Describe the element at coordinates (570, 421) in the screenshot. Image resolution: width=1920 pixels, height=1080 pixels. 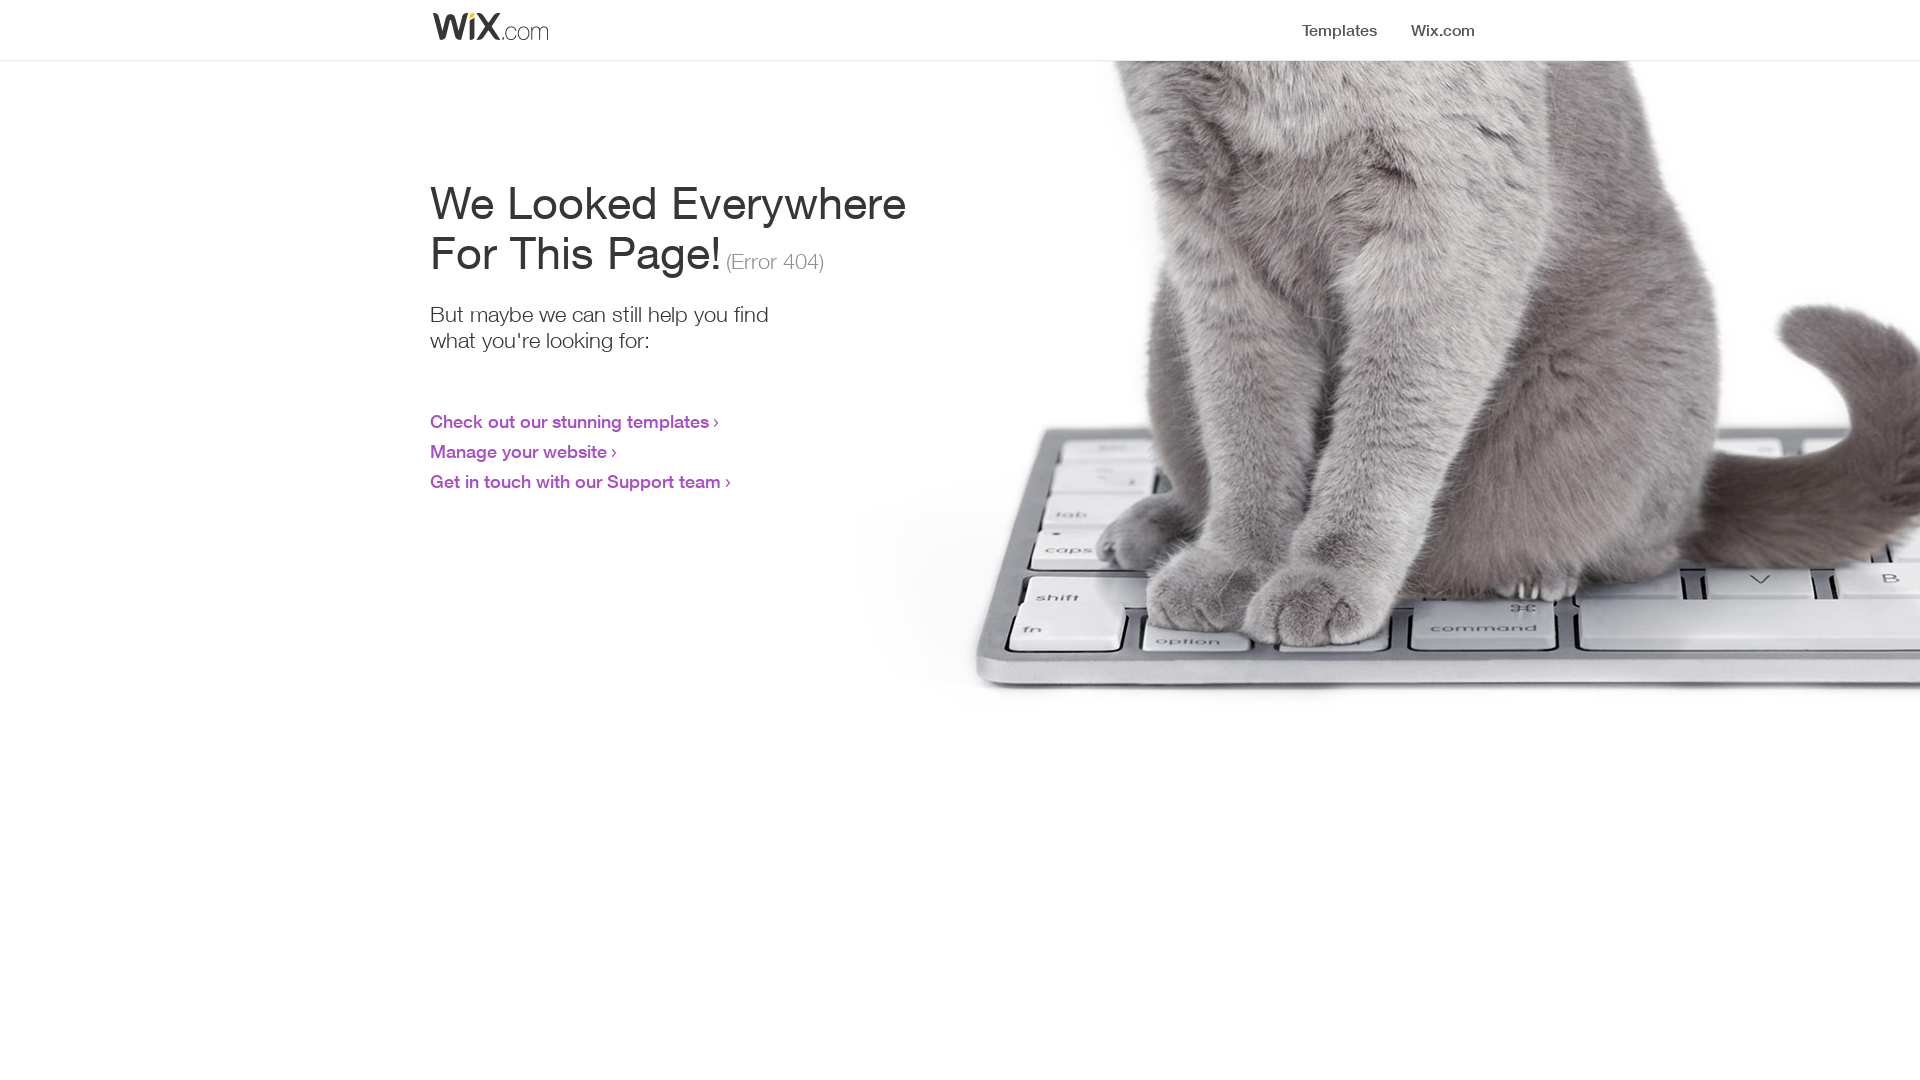
I see `Check out our stunning templates` at that location.